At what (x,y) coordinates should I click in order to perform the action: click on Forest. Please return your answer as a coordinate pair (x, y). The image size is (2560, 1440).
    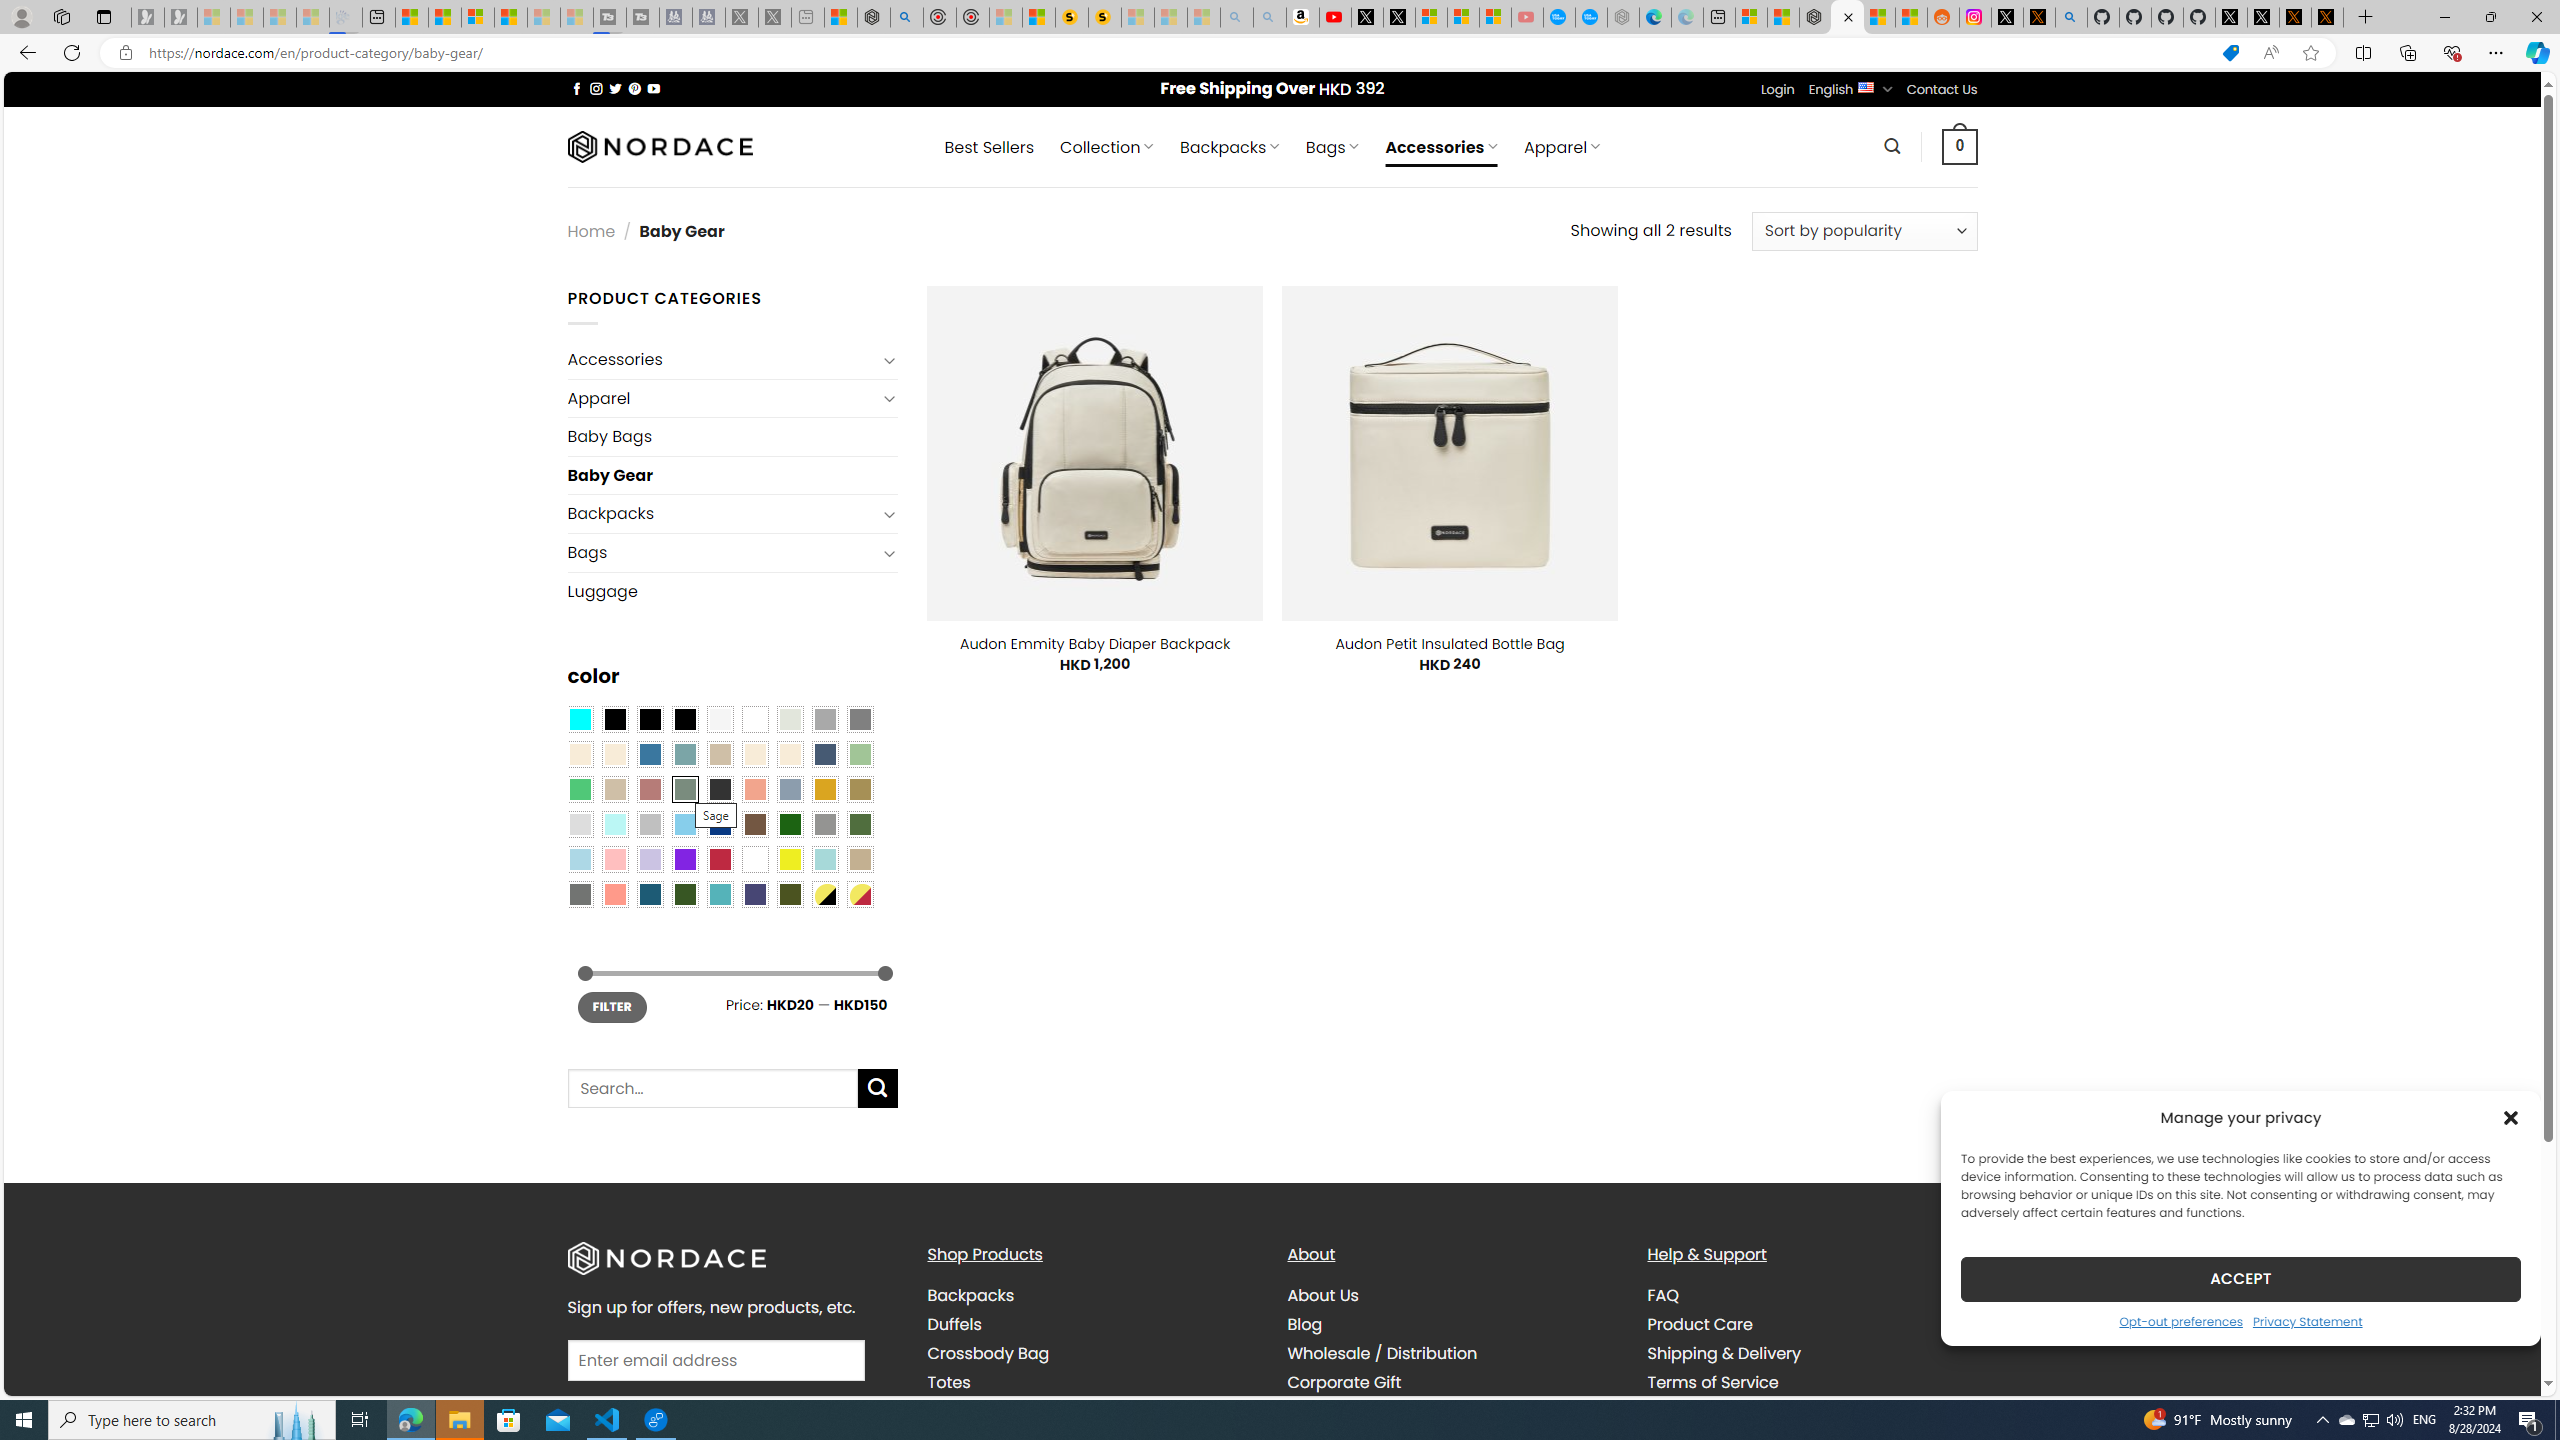
    Looking at the image, I should click on (684, 894).